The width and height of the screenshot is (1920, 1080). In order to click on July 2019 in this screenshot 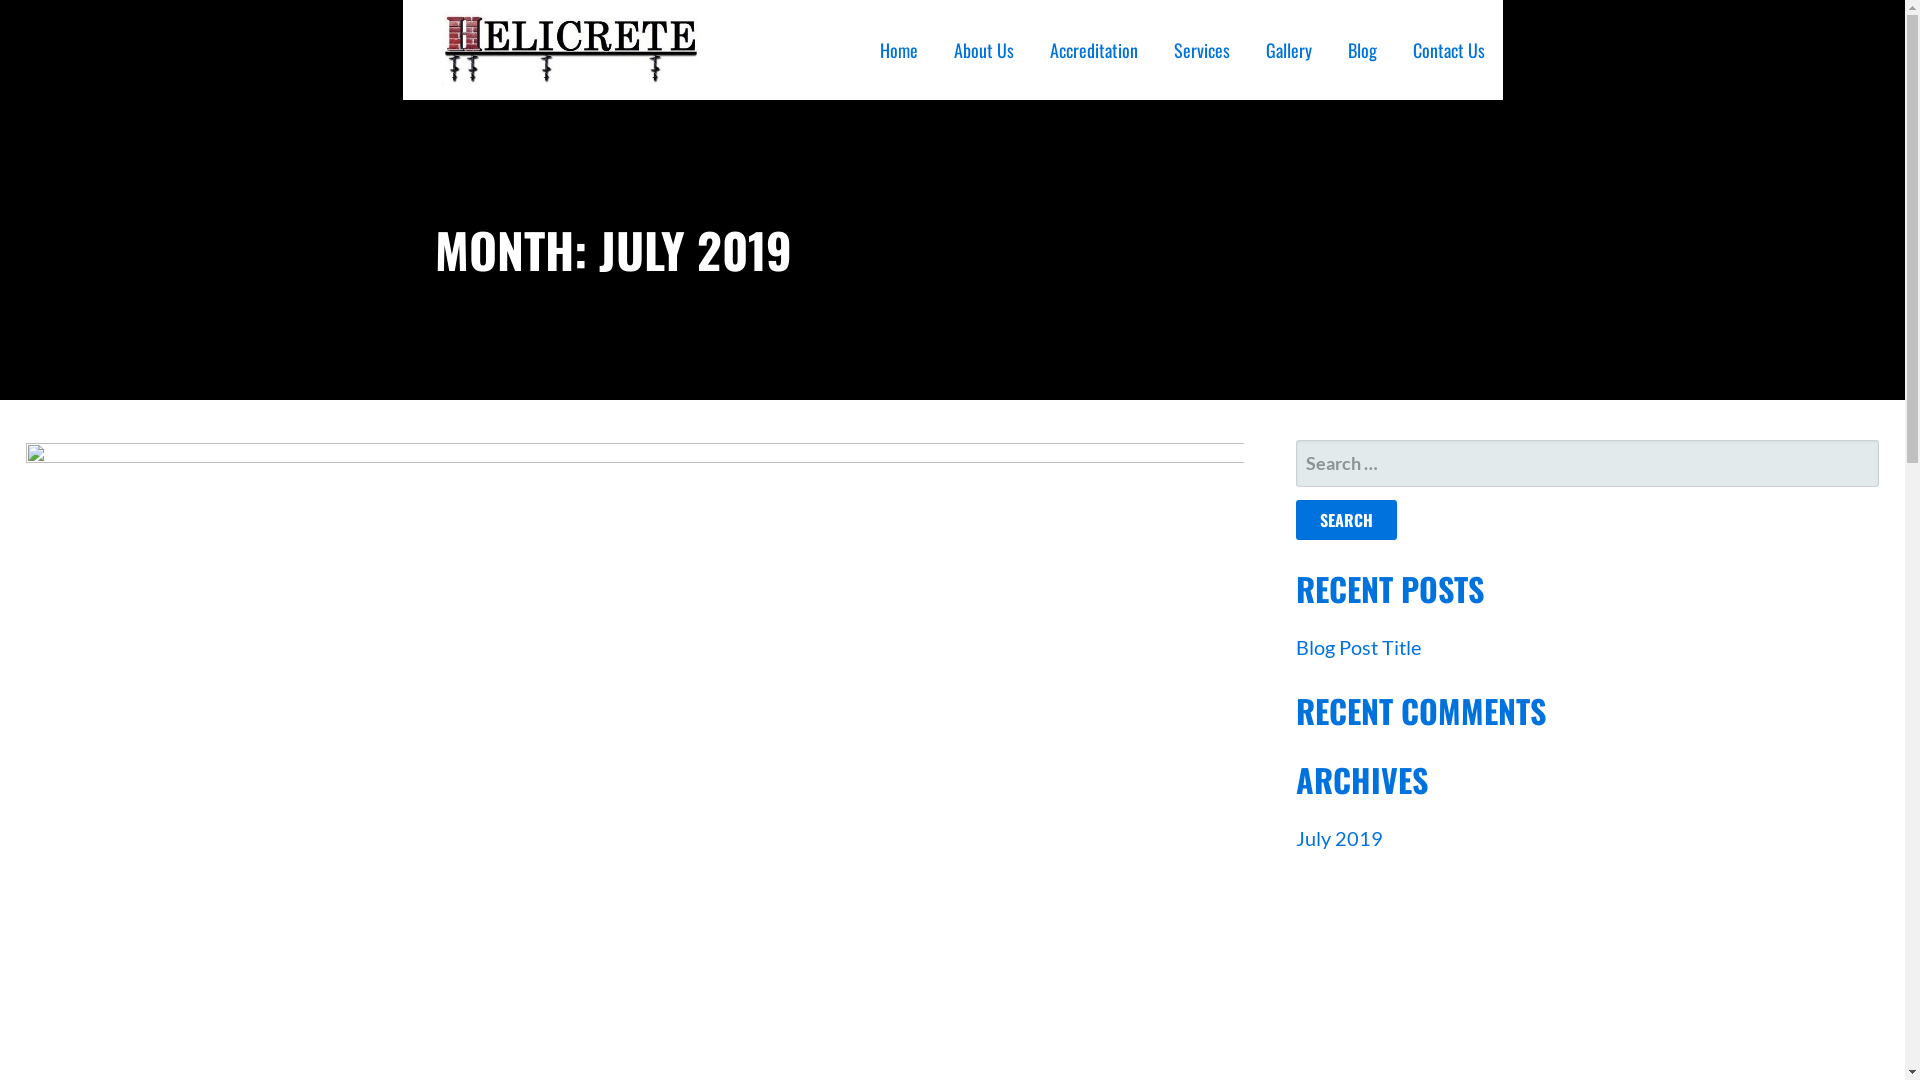, I will do `click(1340, 838)`.